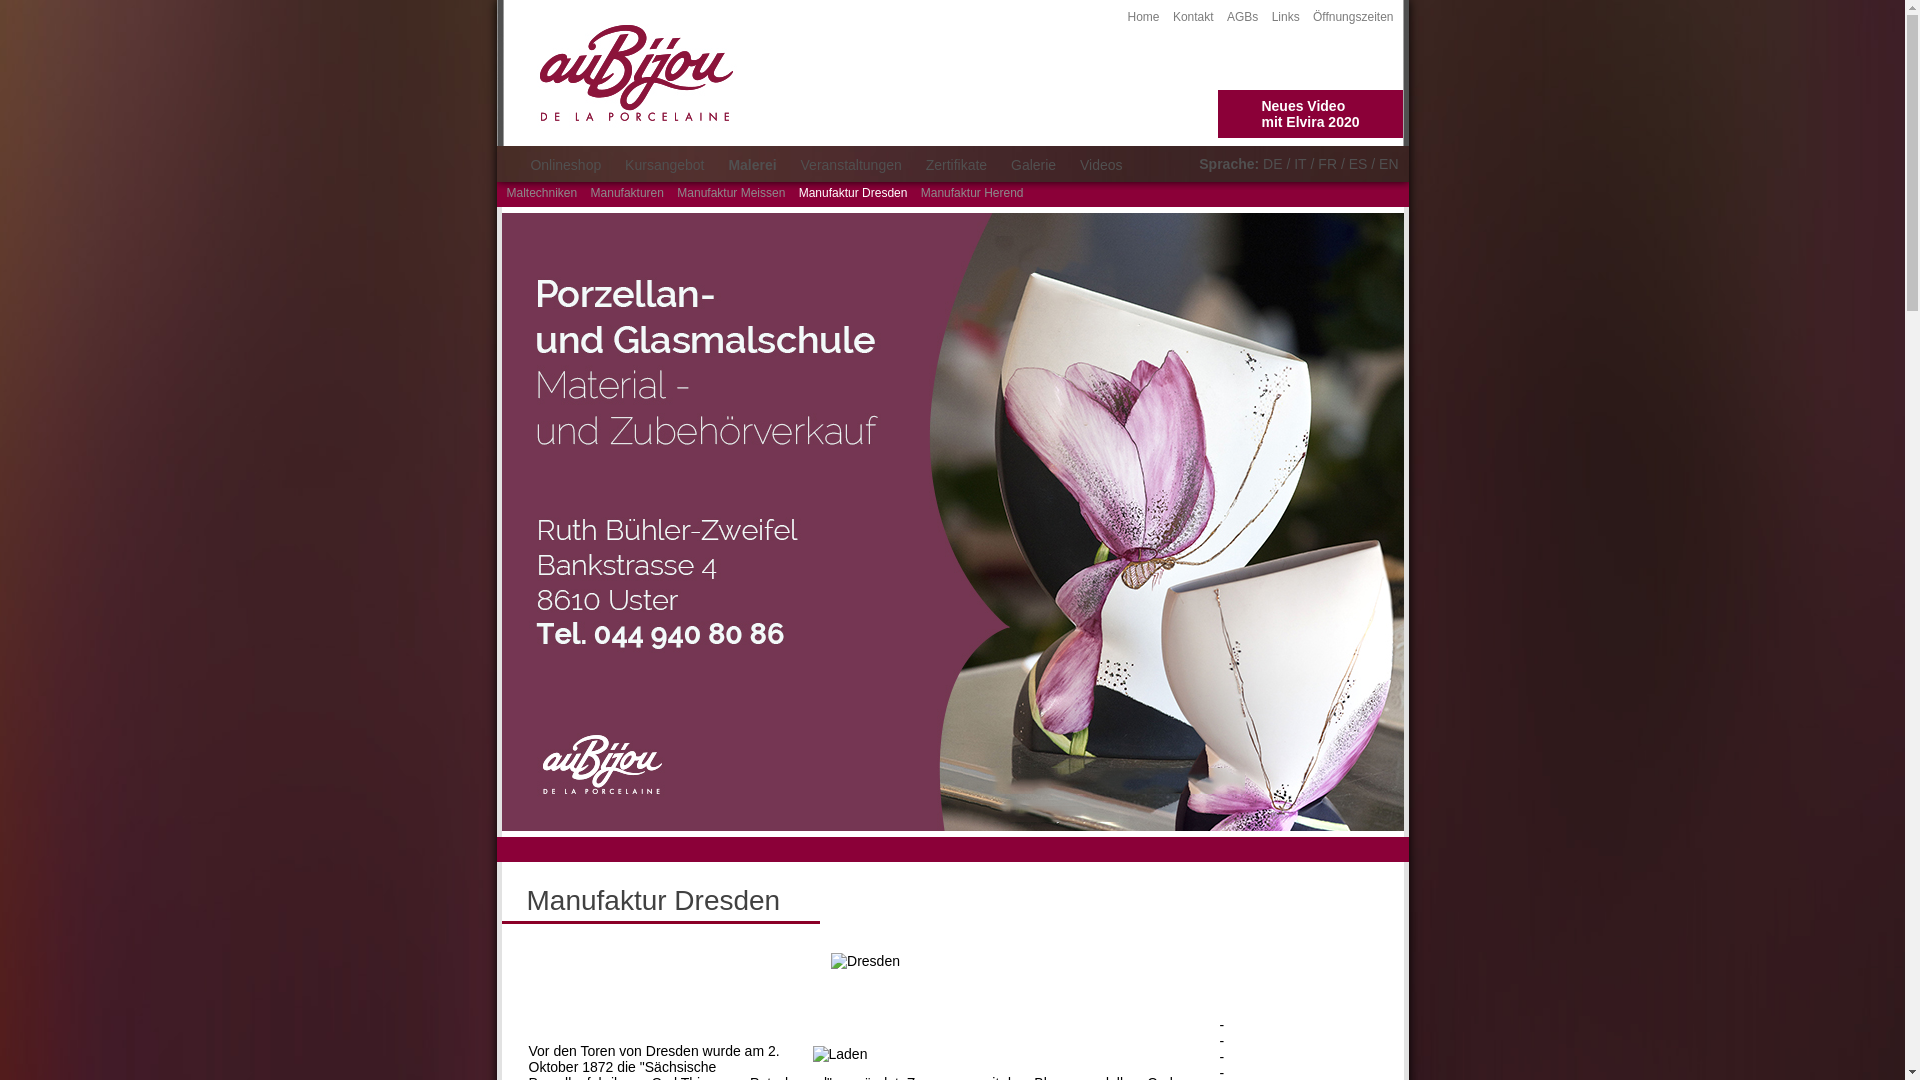 Image resolution: width=1920 pixels, height=1080 pixels. Describe the element at coordinates (1102, 165) in the screenshot. I see `Videos` at that location.